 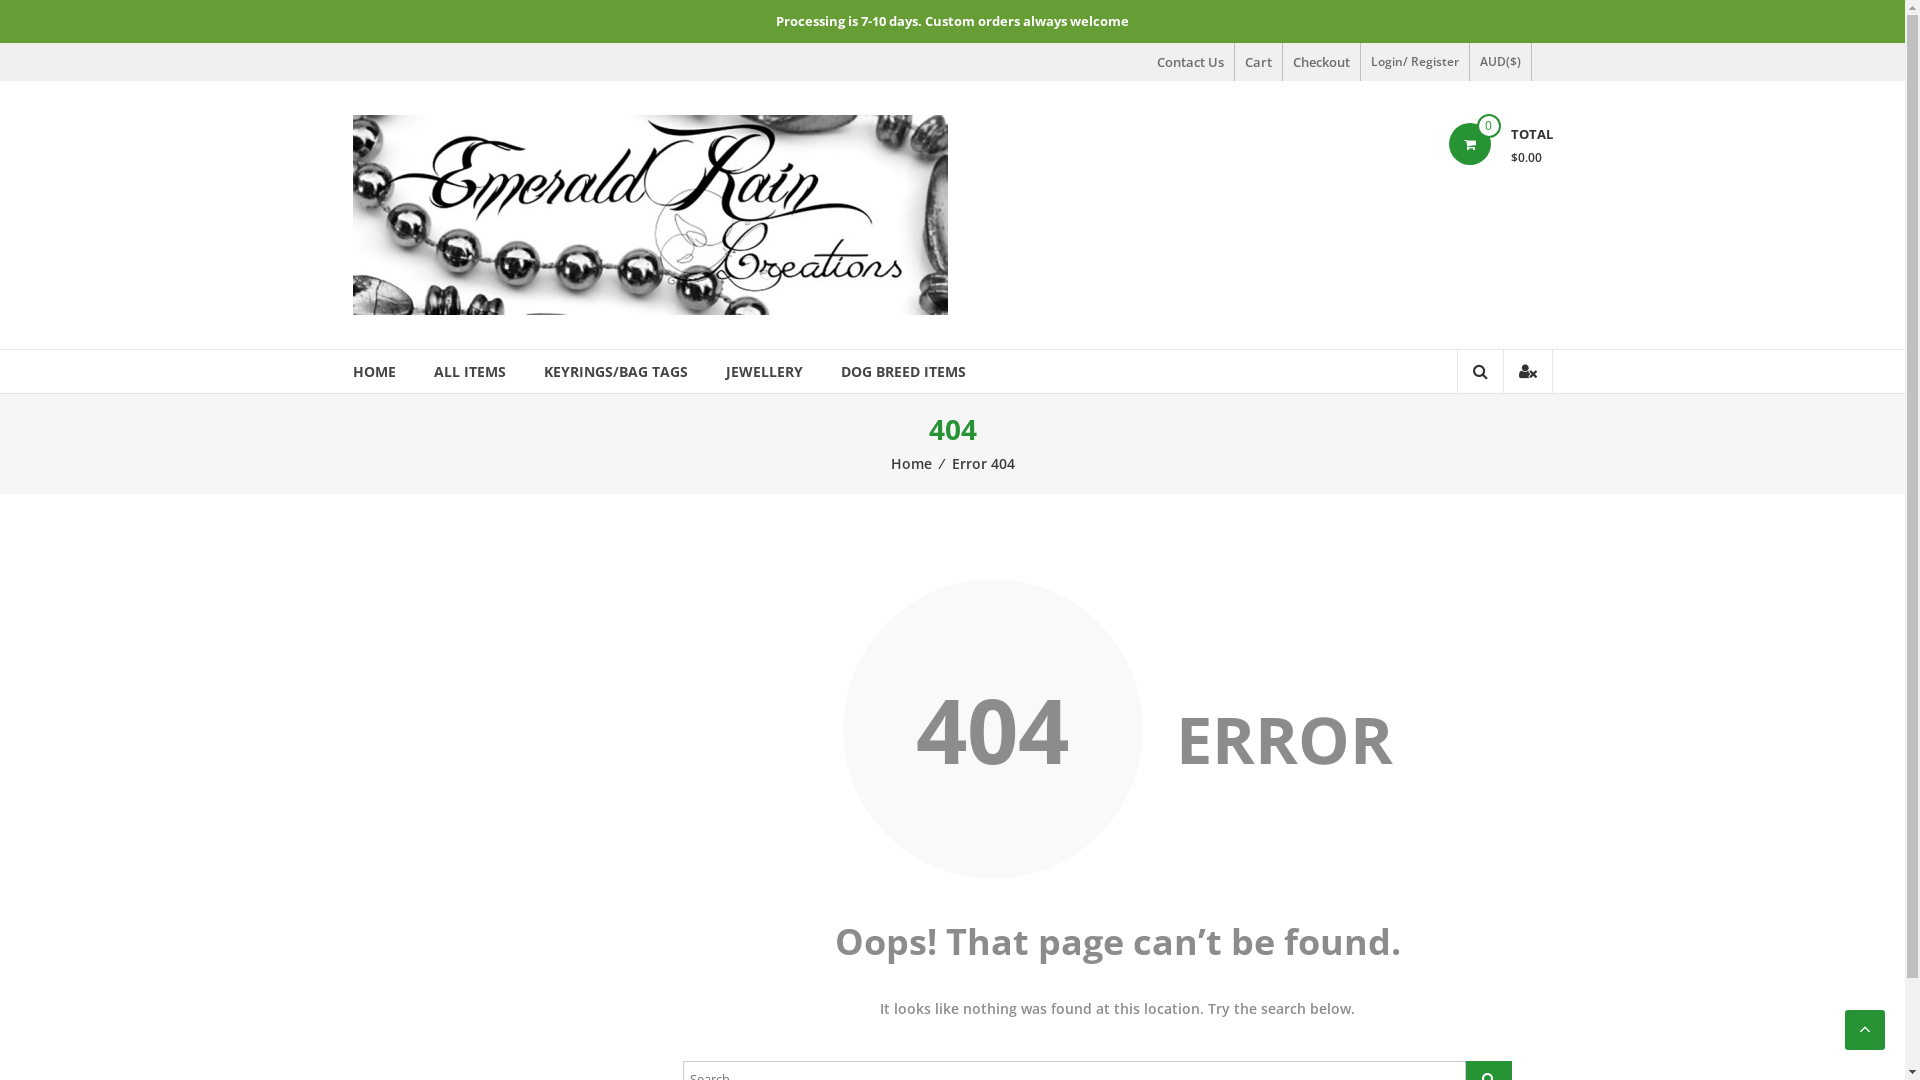 What do you see at coordinates (1190, 62) in the screenshot?
I see `Contact Us` at bounding box center [1190, 62].